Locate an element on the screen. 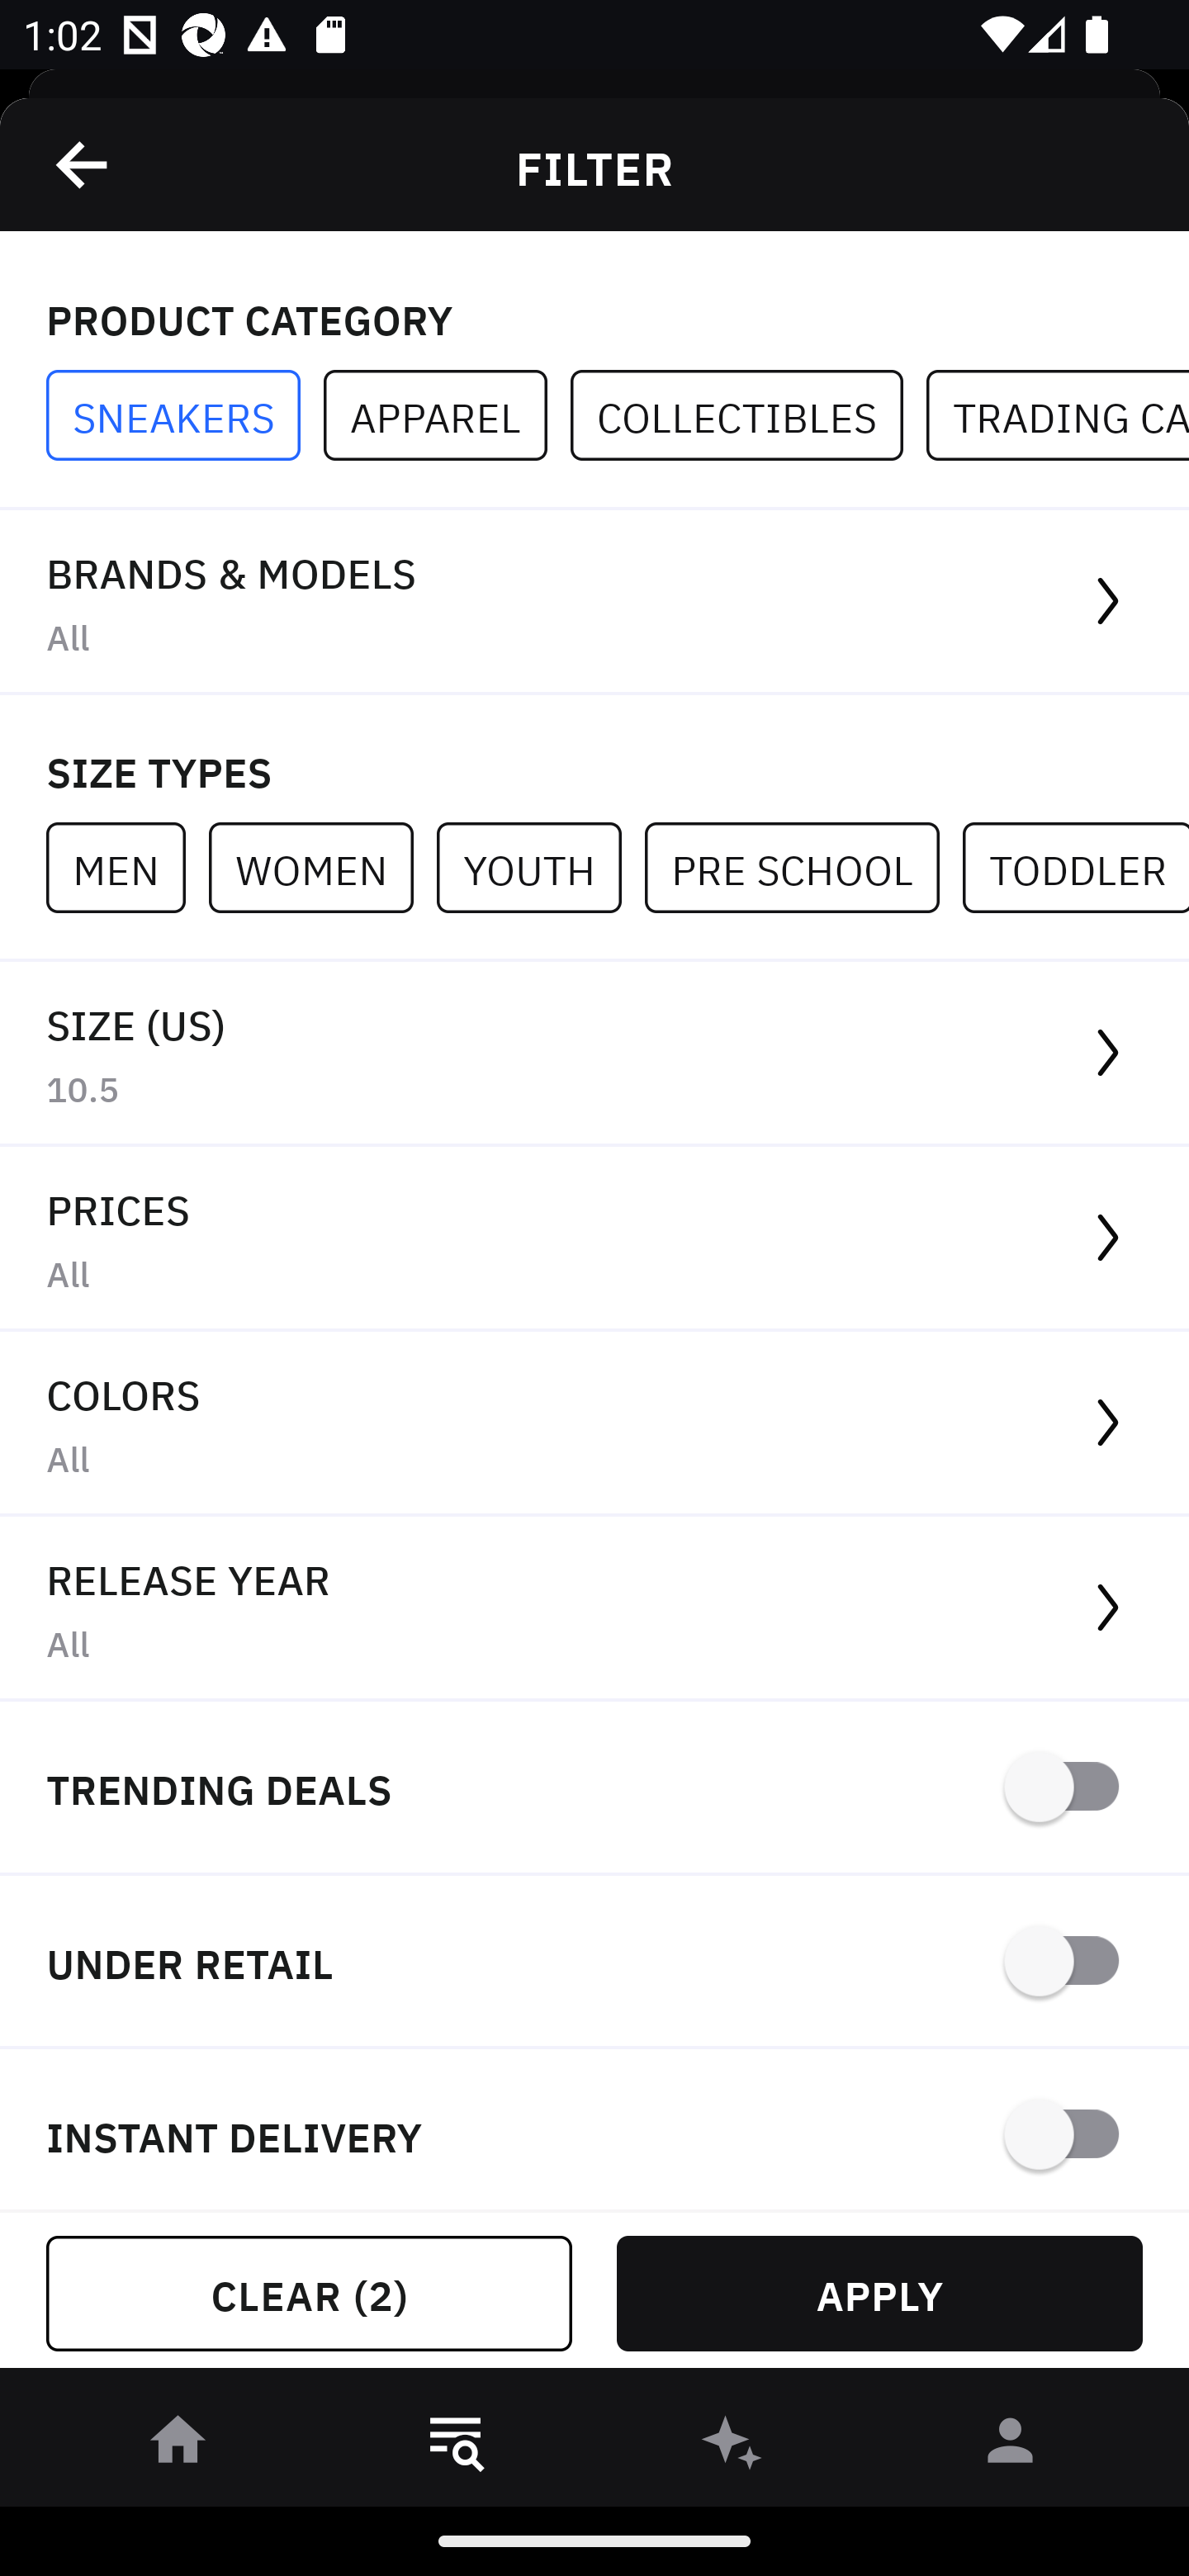 The width and height of the screenshot is (1189, 2576). PRICES All is located at coordinates (594, 1238).